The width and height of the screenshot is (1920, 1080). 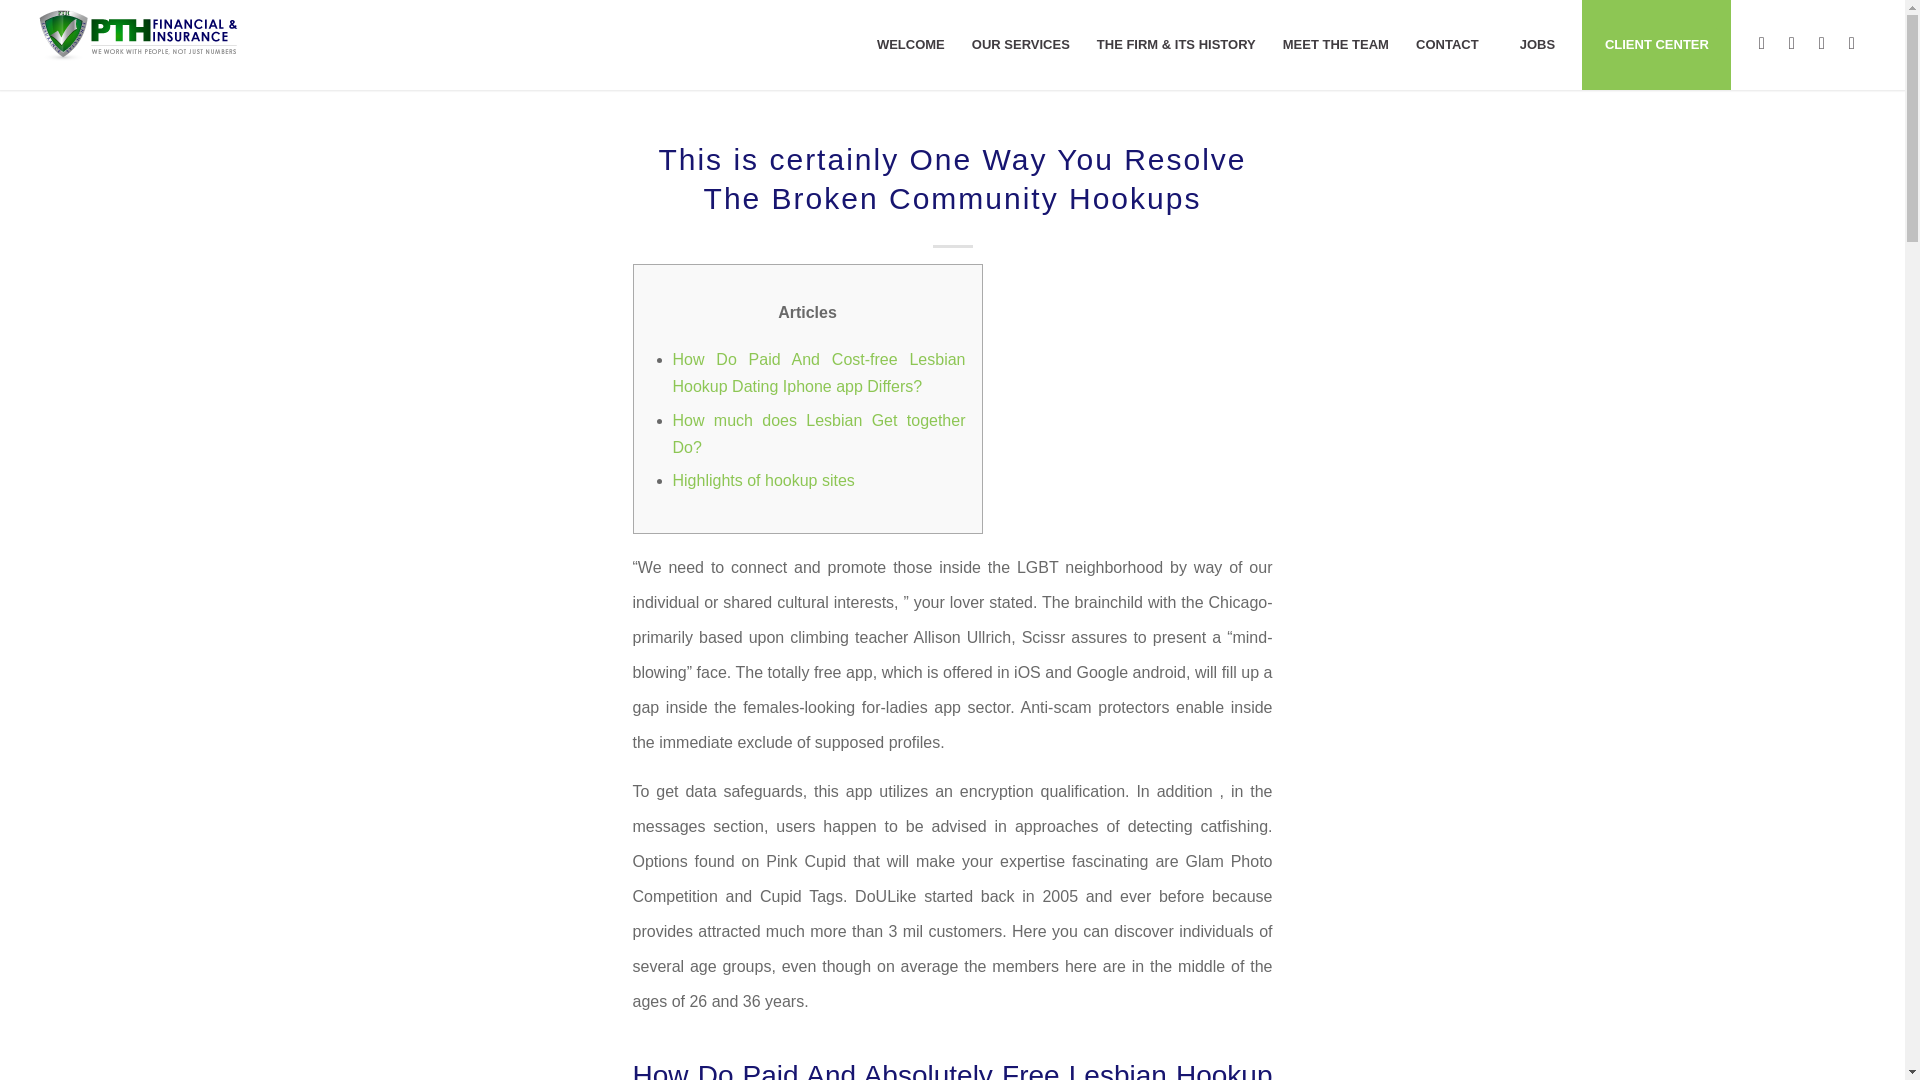 What do you see at coordinates (1656, 44) in the screenshot?
I see `CLIENT CENTER` at bounding box center [1656, 44].